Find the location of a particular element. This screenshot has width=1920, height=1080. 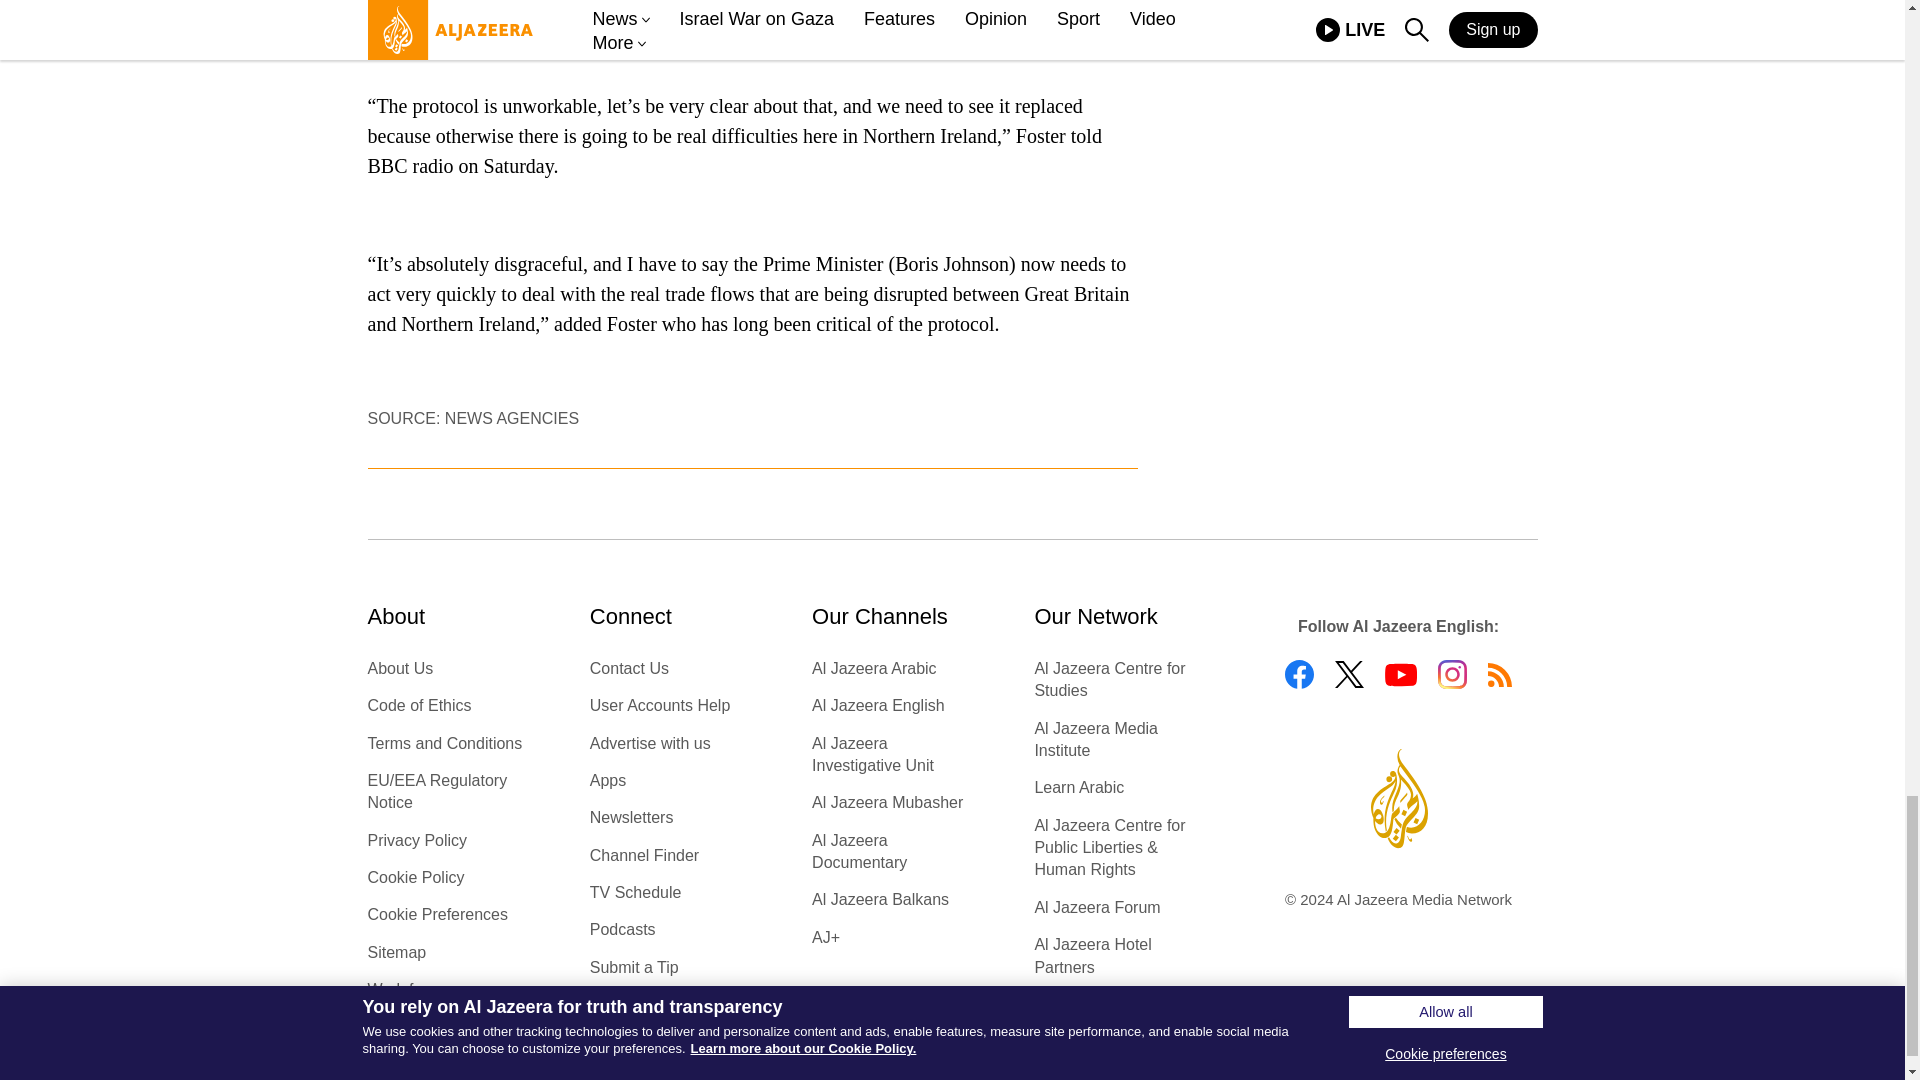

rss is located at coordinates (1500, 674).